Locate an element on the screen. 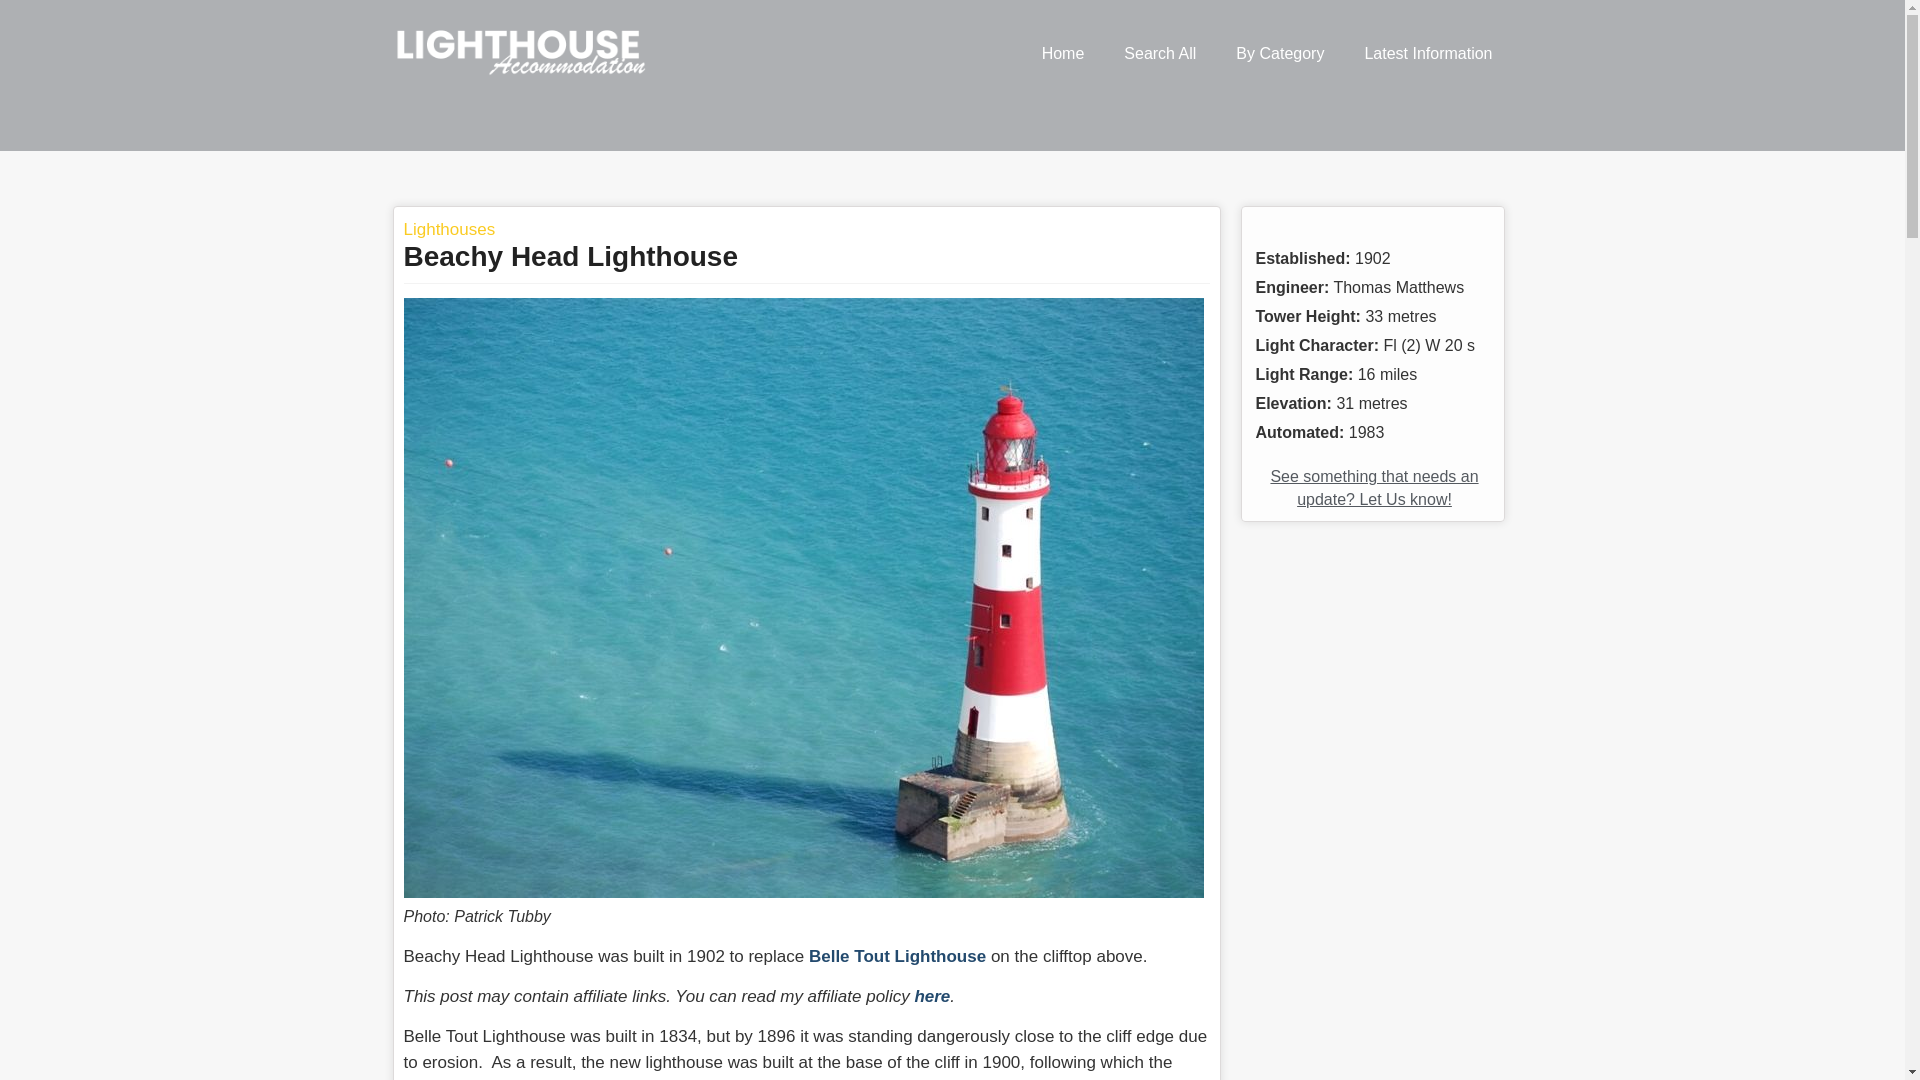 The height and width of the screenshot is (1080, 1920). Latest Information is located at coordinates (1428, 54).